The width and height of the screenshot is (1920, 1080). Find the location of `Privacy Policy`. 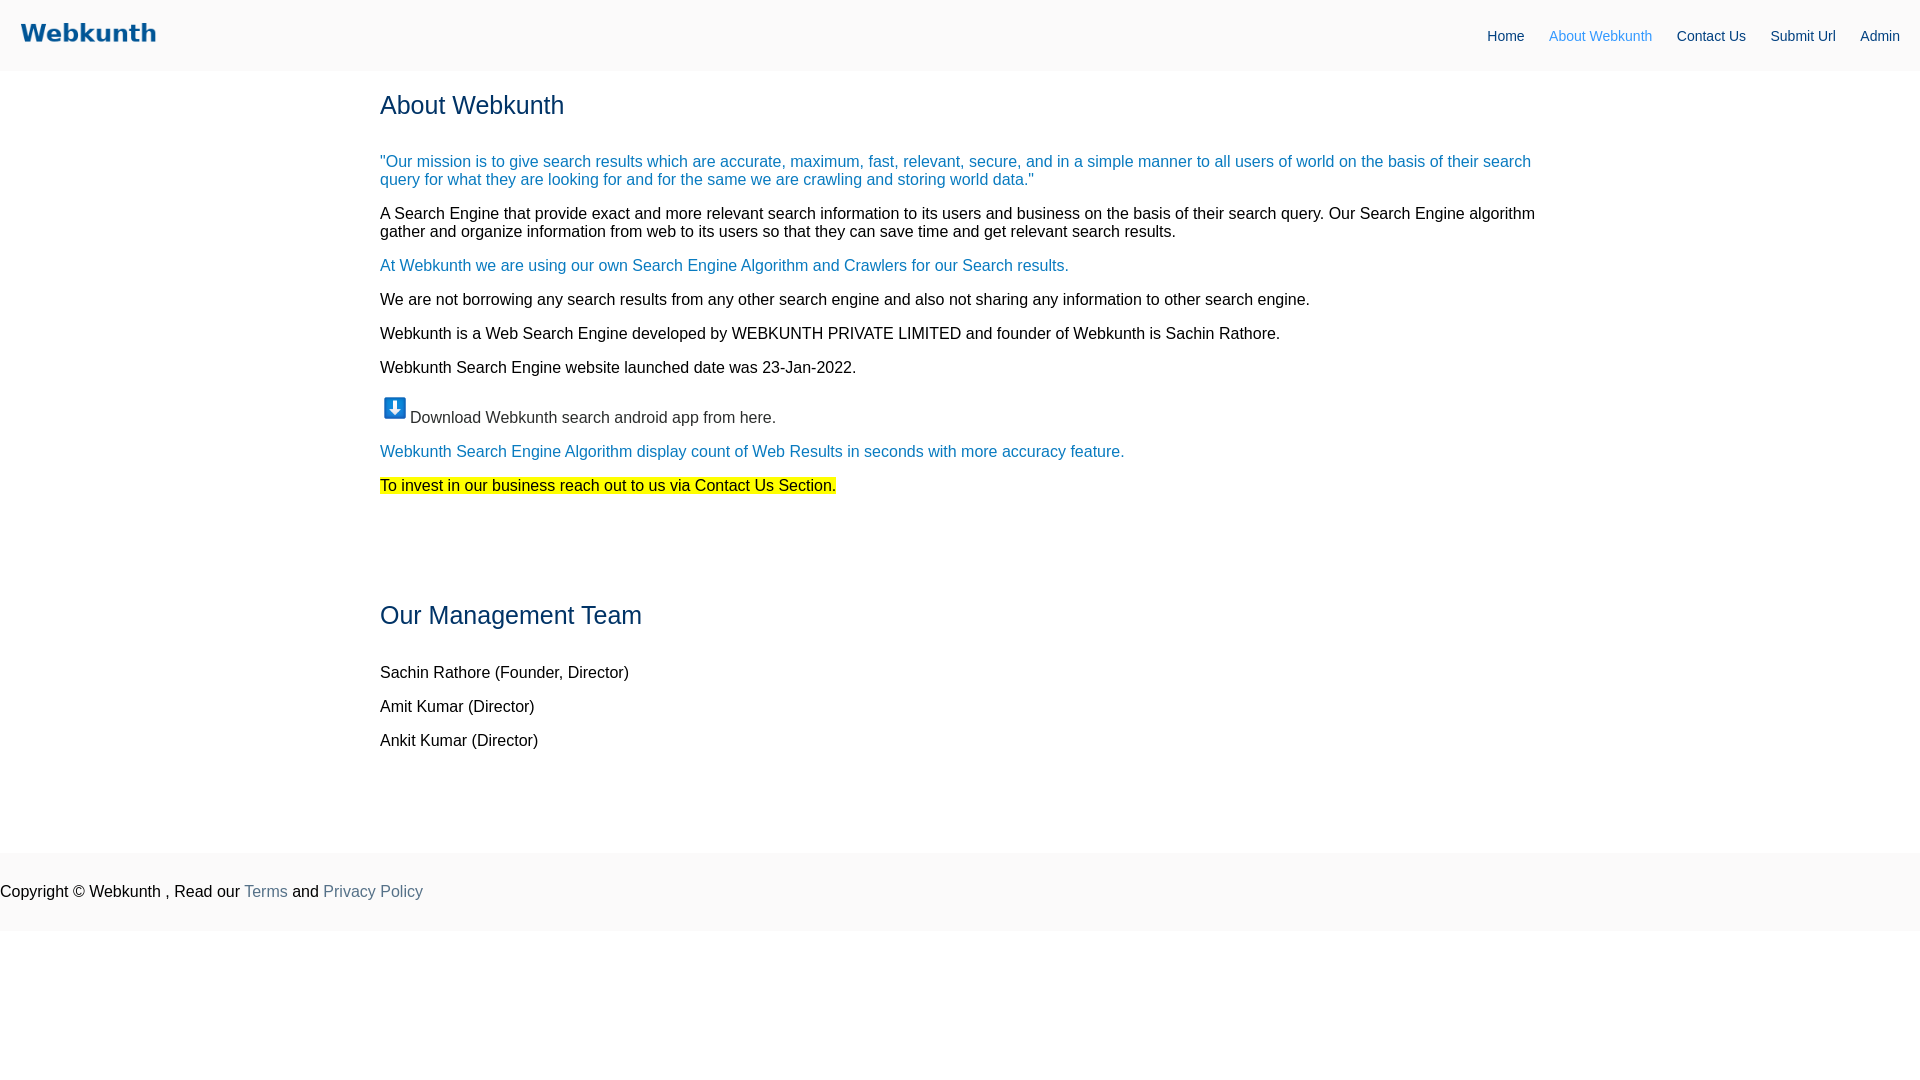

Privacy Policy is located at coordinates (372, 891).